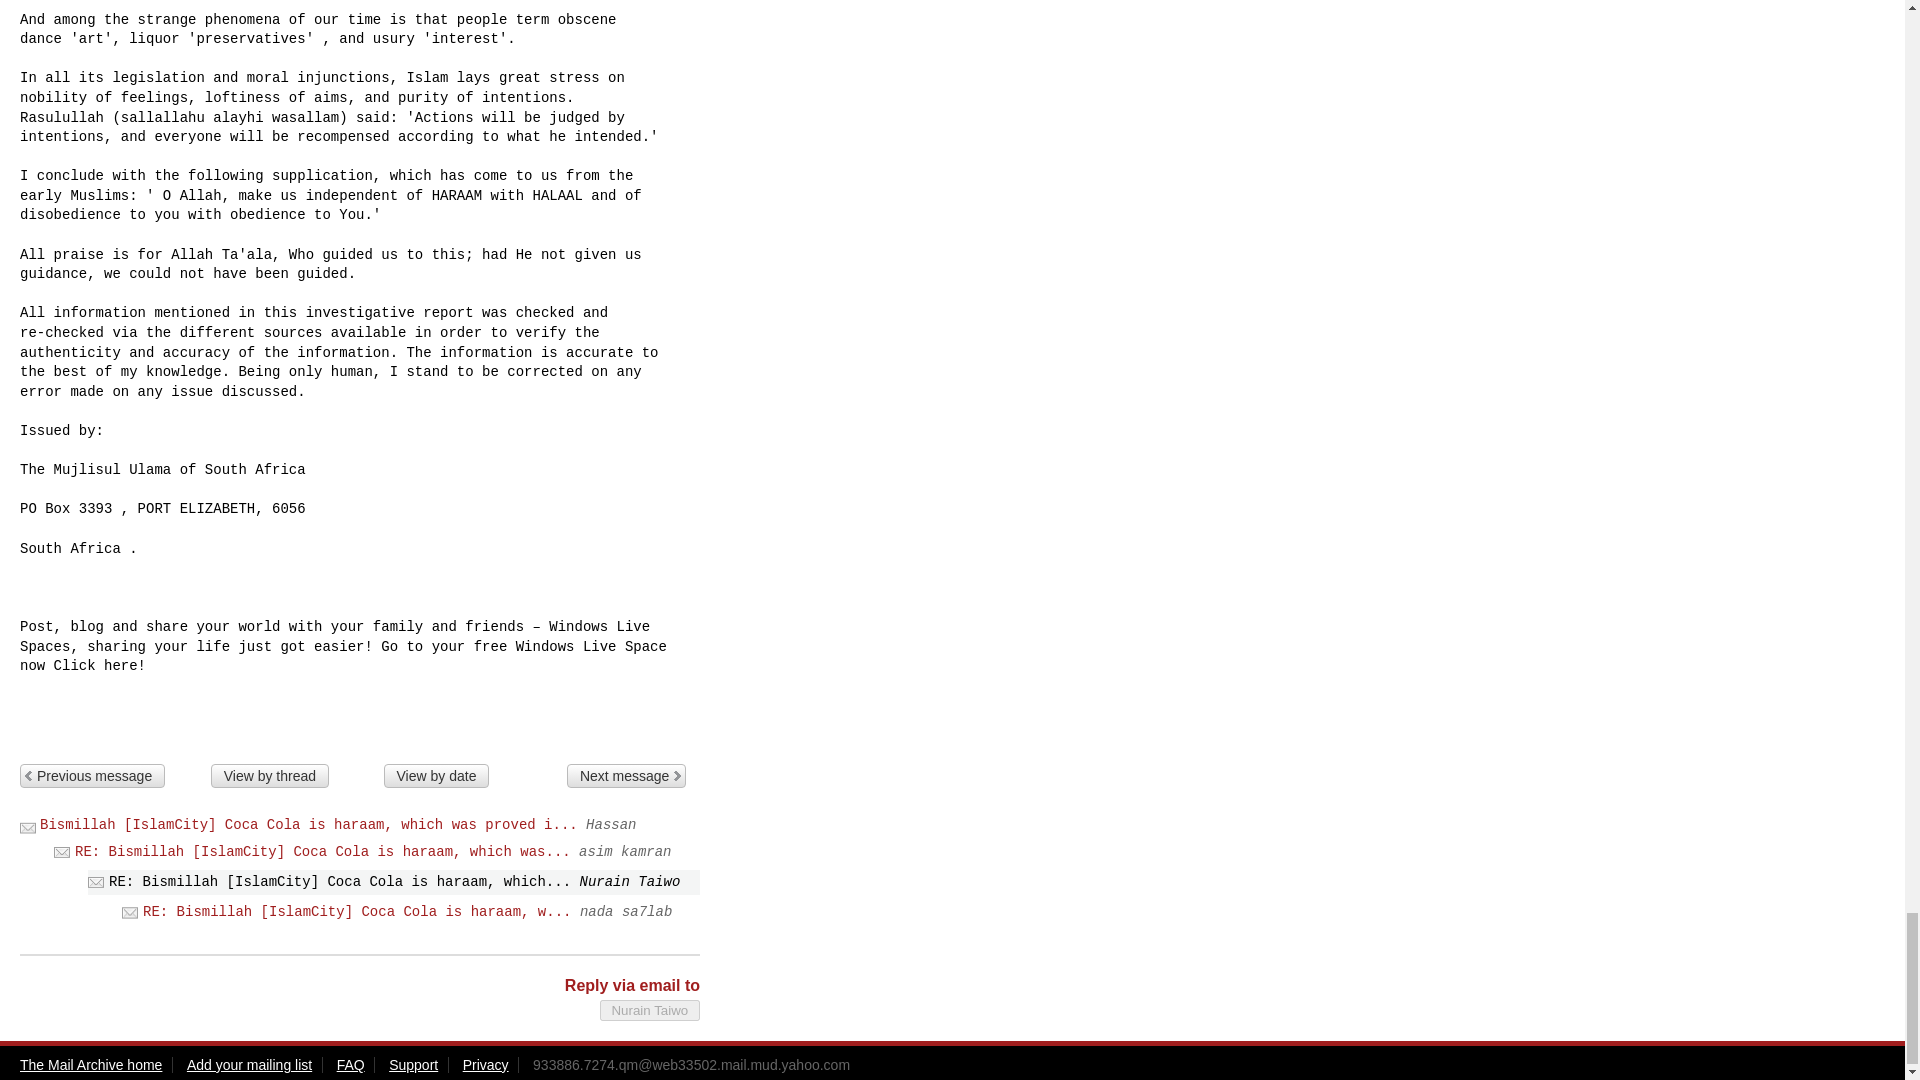 This screenshot has height=1080, width=1920. What do you see at coordinates (485, 1065) in the screenshot?
I see `Privacy` at bounding box center [485, 1065].